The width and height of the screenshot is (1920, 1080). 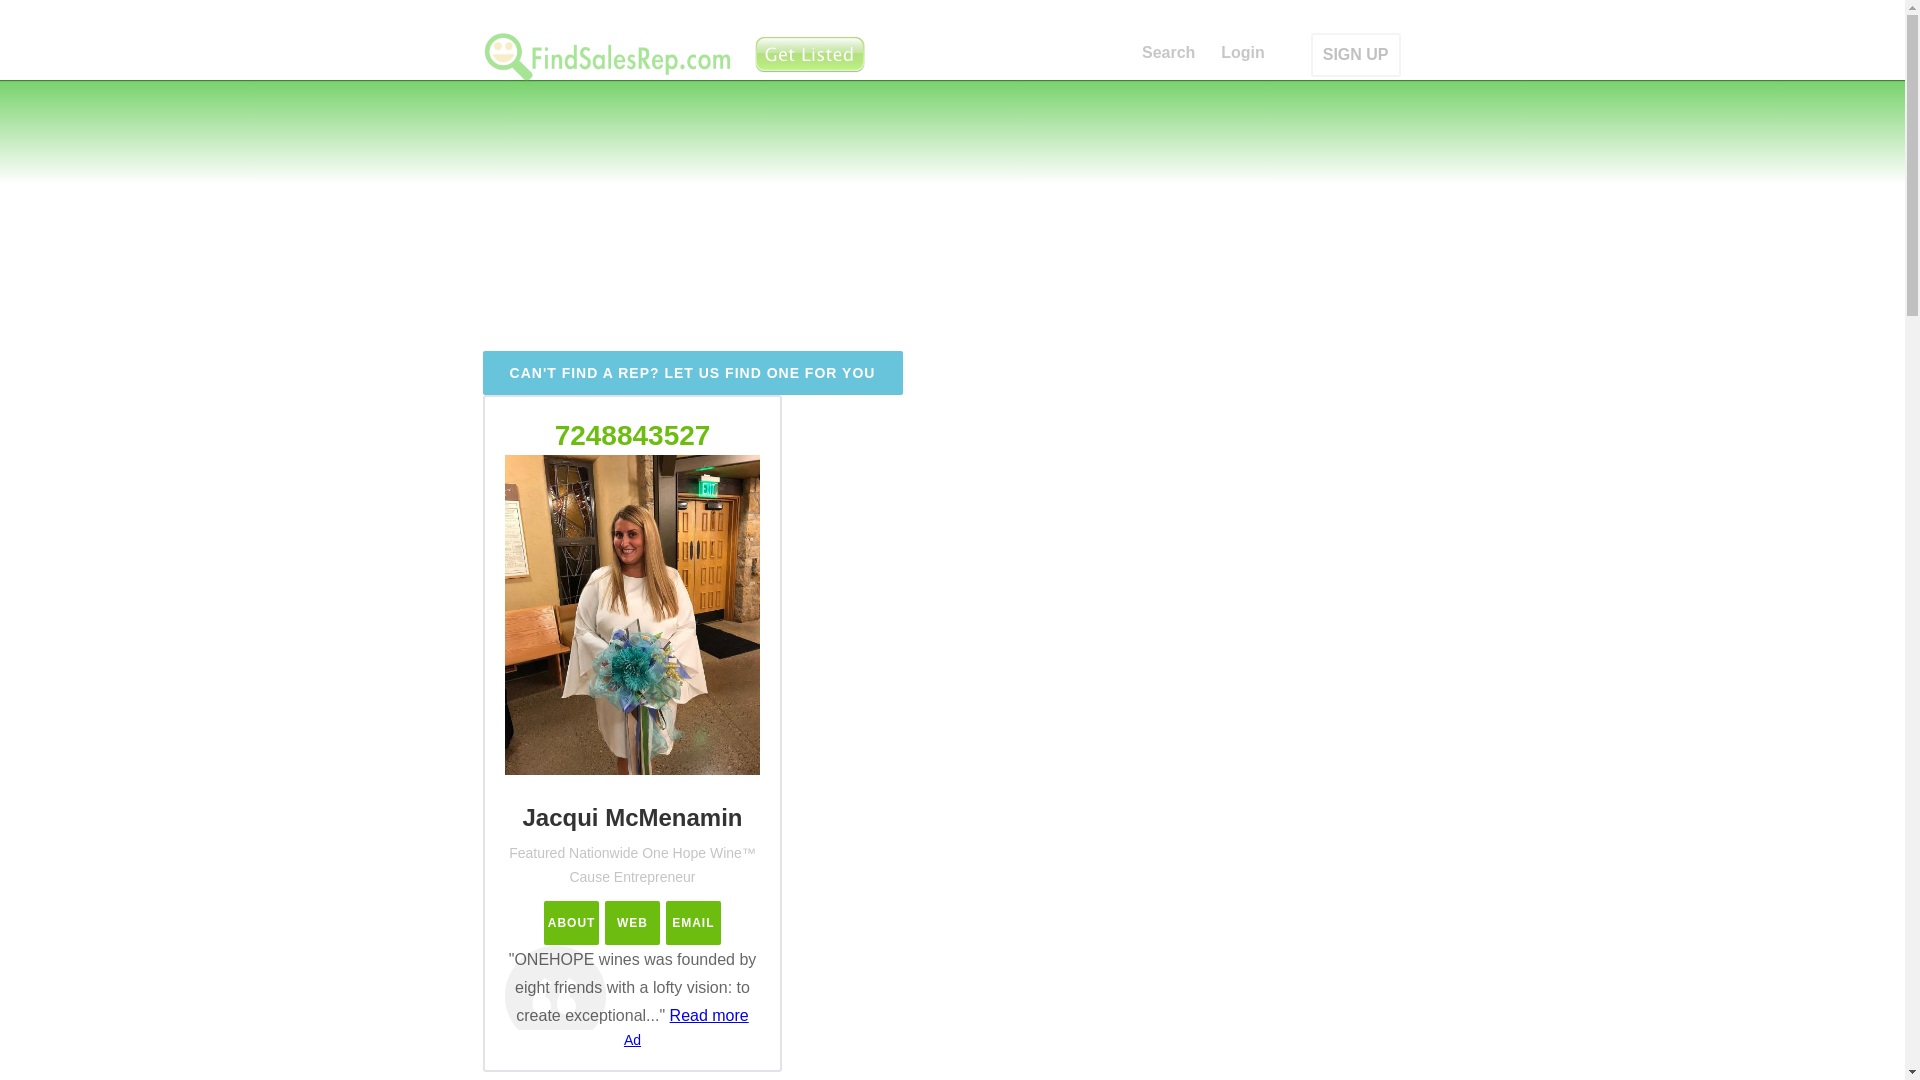 What do you see at coordinates (632, 1040) in the screenshot?
I see `Ad` at bounding box center [632, 1040].